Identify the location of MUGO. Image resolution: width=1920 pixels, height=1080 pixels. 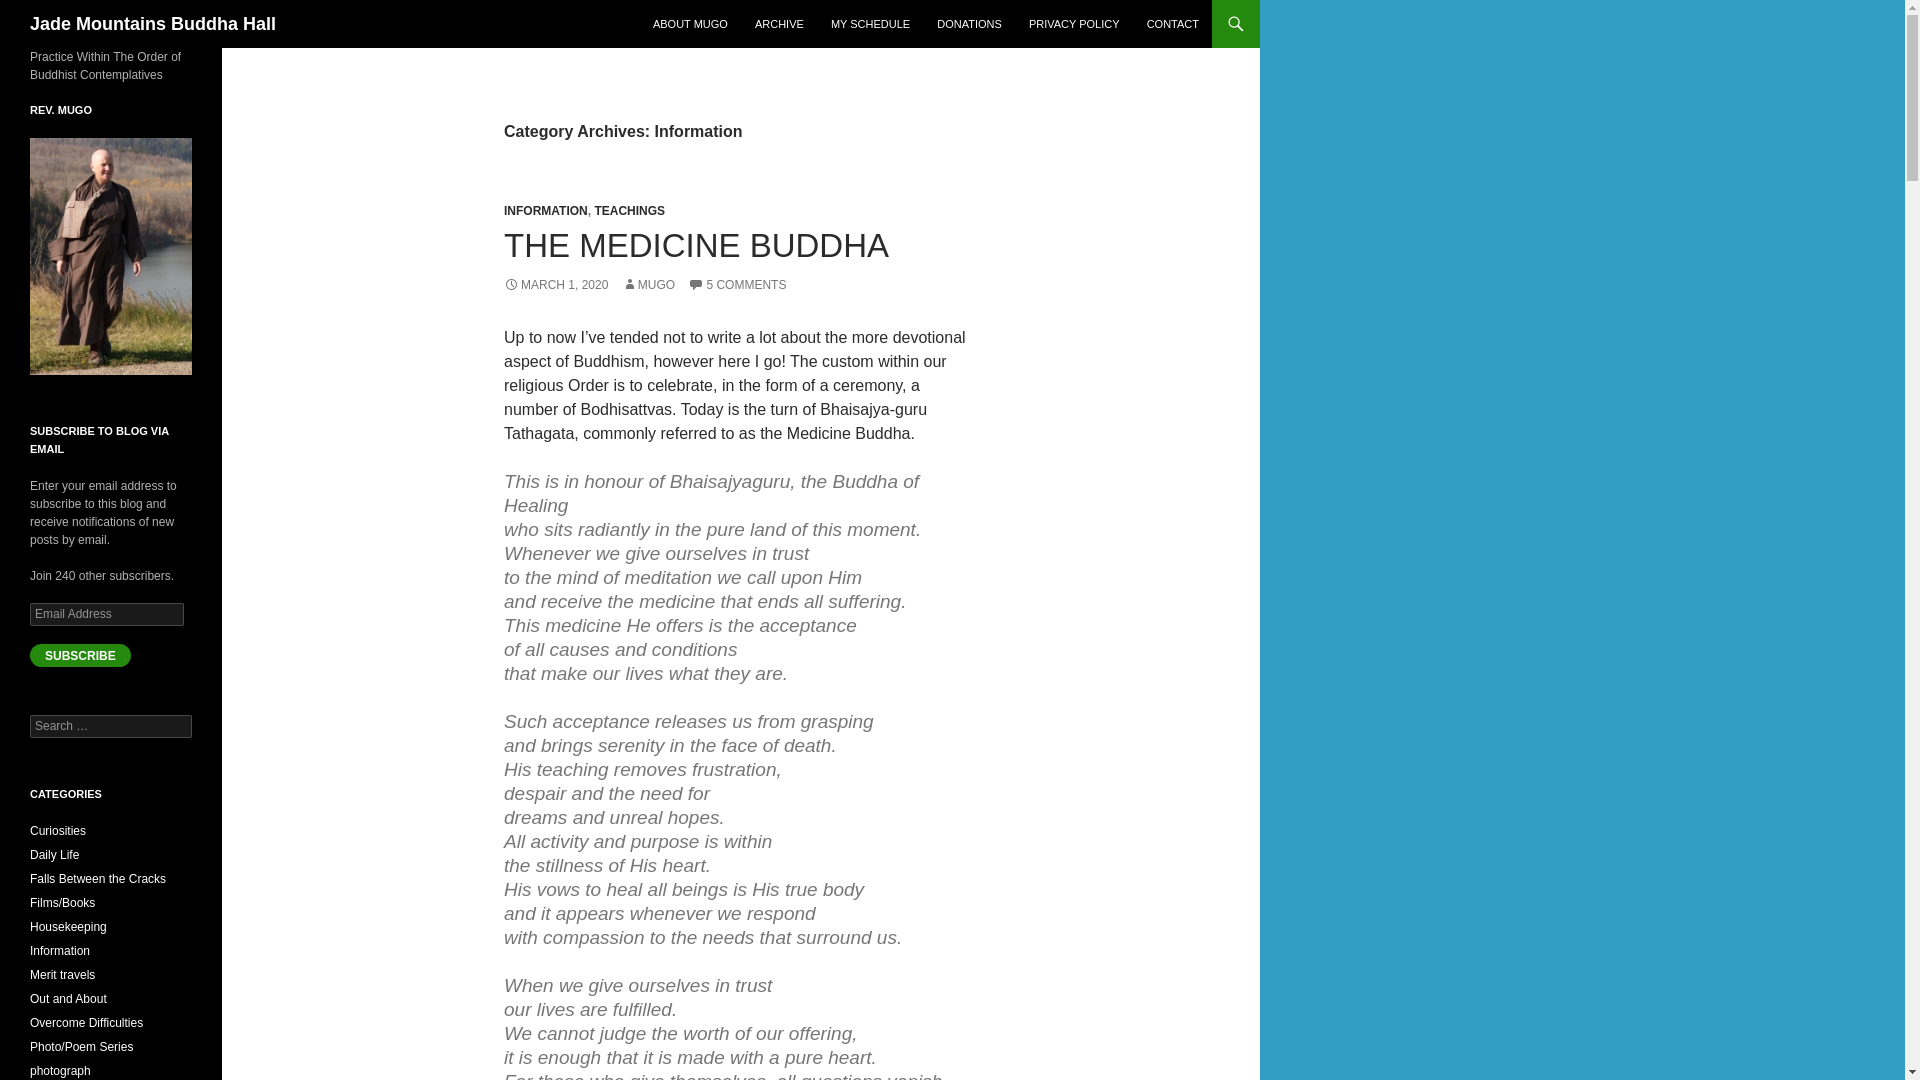
(648, 284).